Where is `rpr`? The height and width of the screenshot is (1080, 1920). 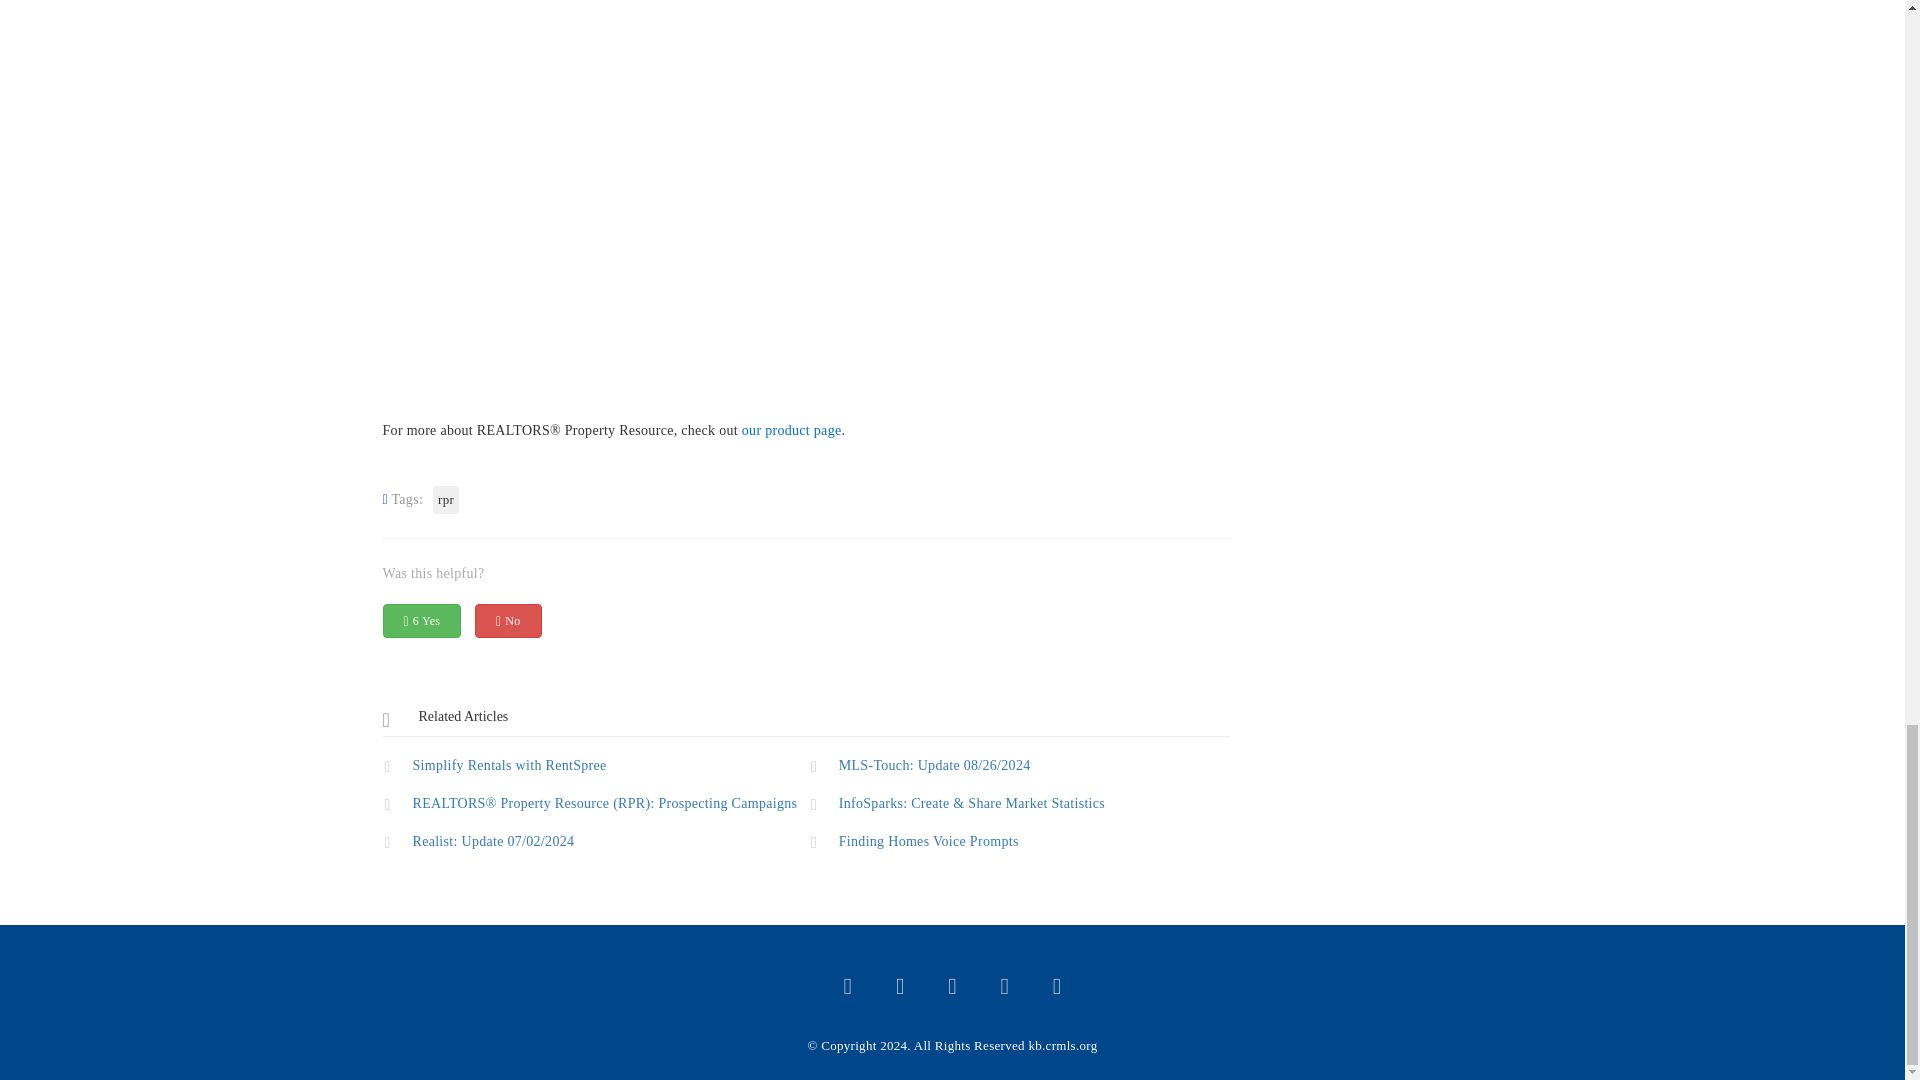 rpr is located at coordinates (446, 500).